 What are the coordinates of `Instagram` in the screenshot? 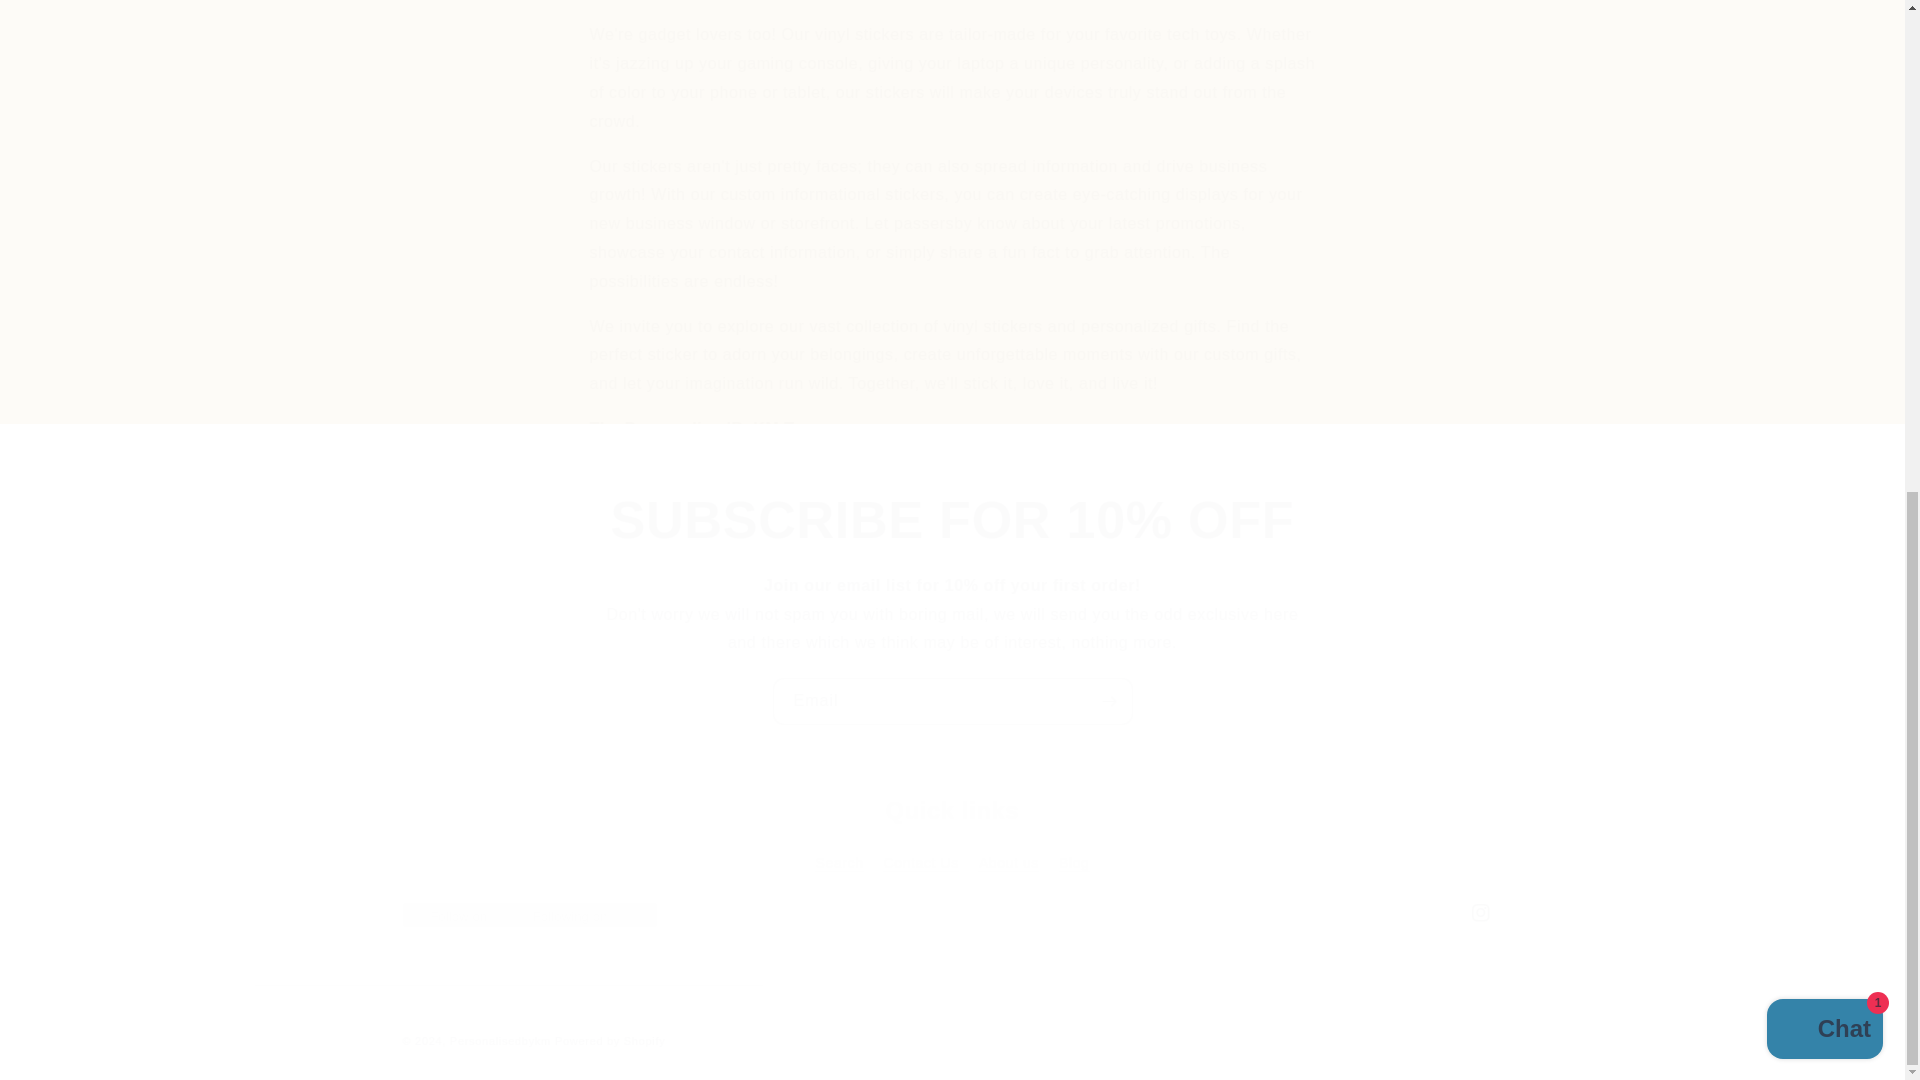 It's located at (952, 839).